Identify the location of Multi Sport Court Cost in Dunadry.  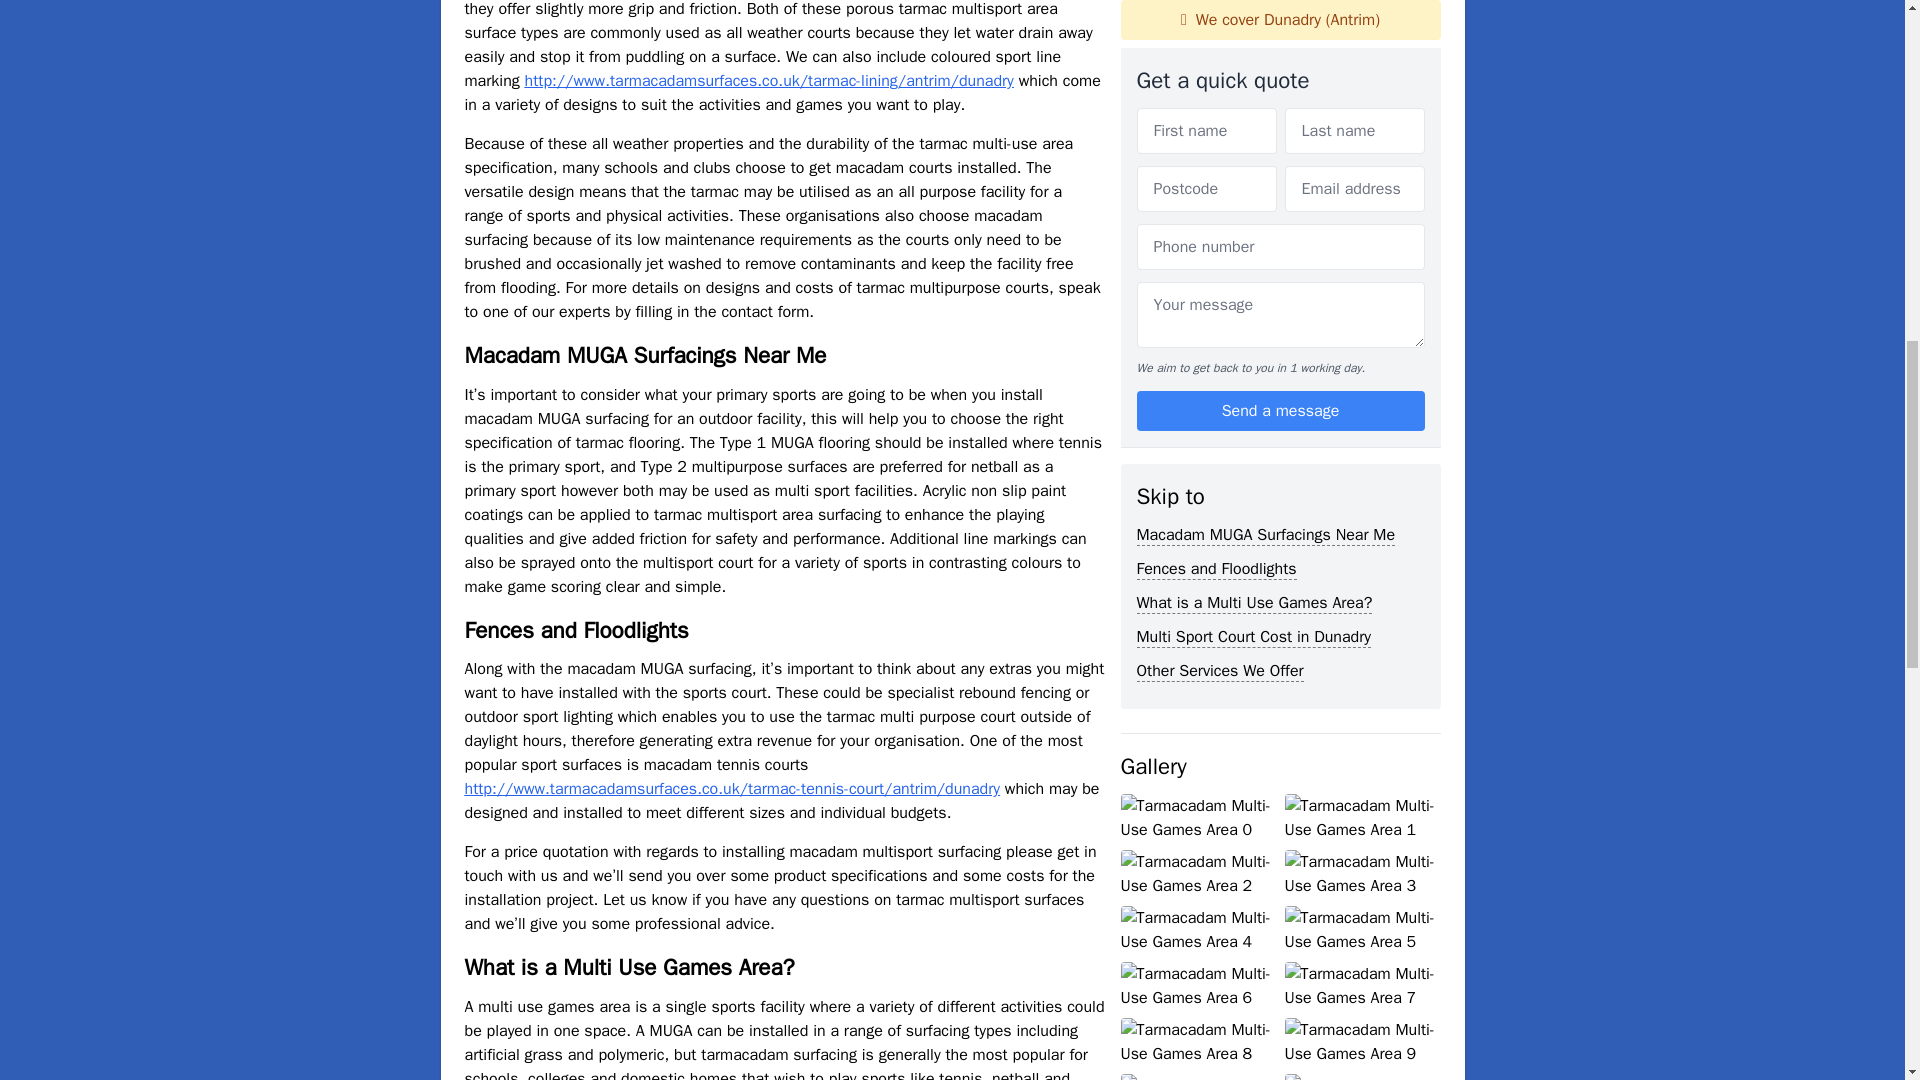
(1253, 70).